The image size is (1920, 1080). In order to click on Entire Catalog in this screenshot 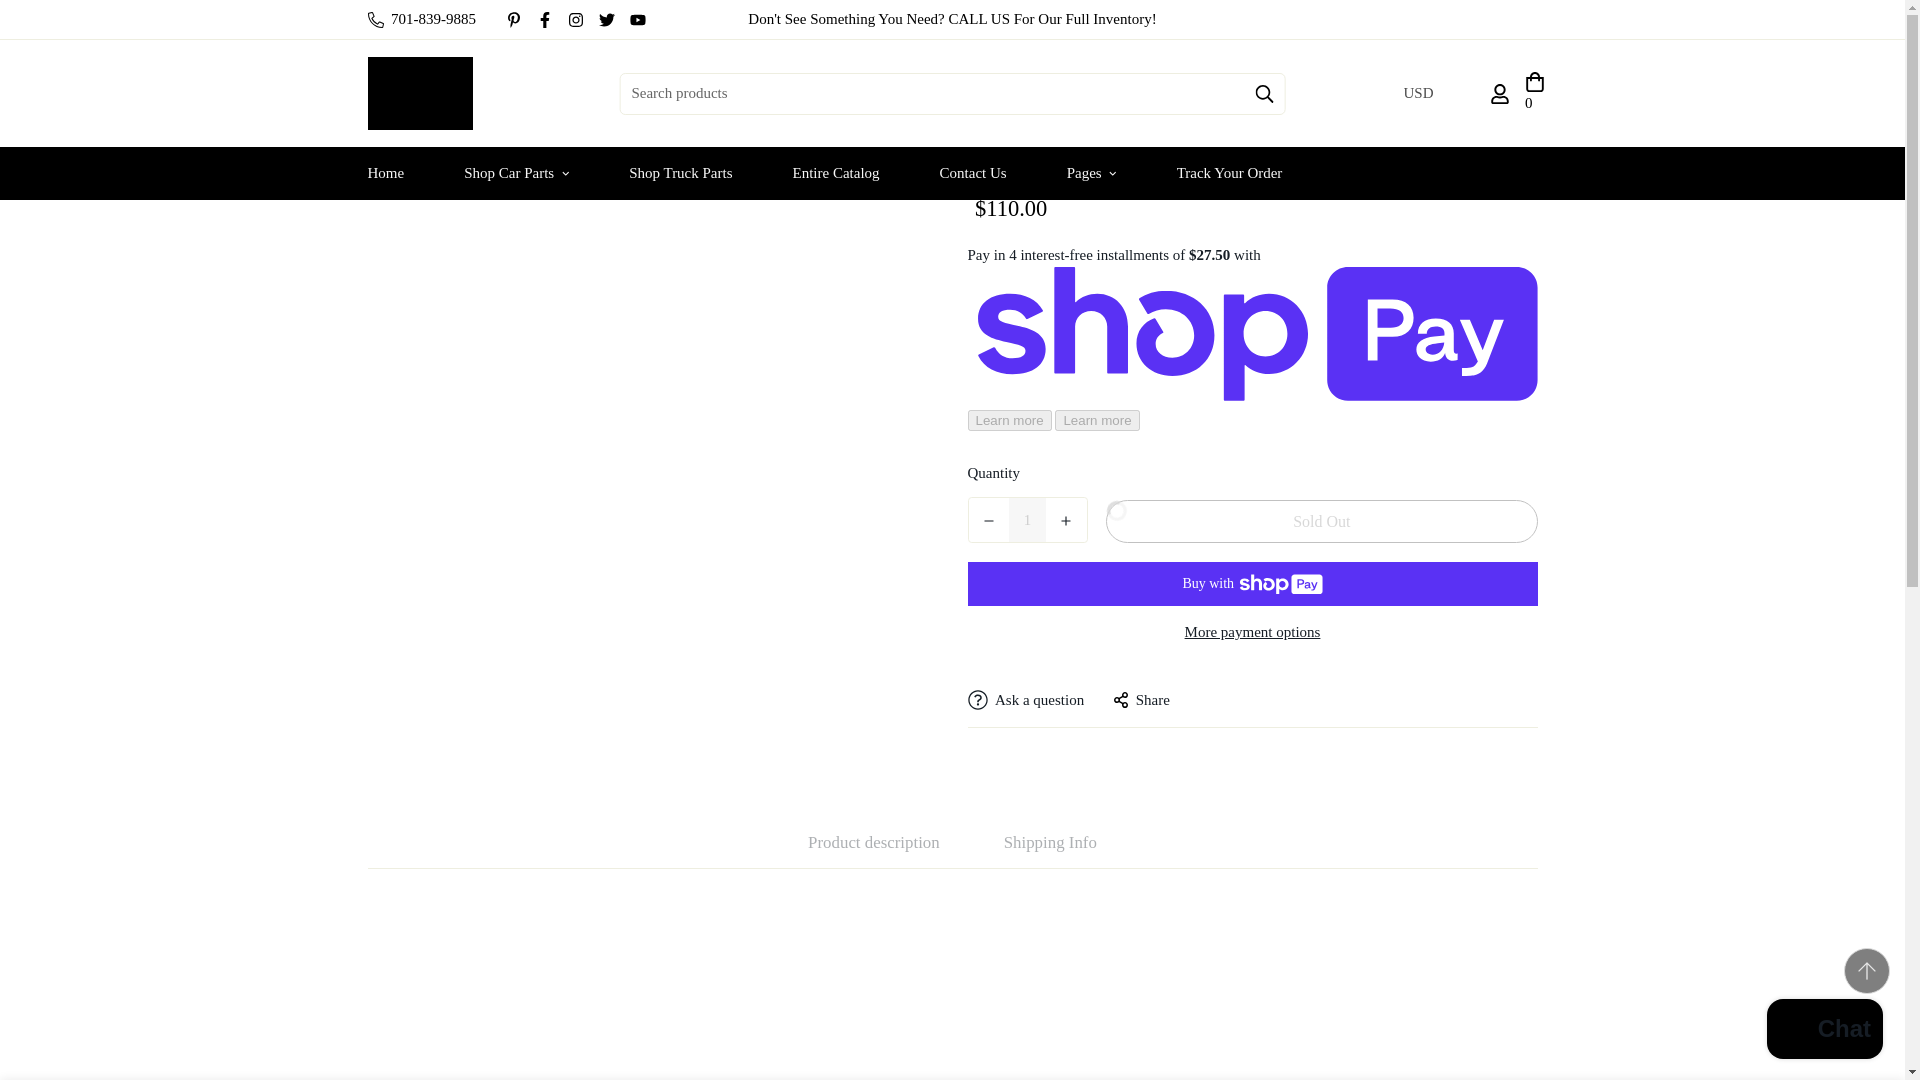, I will do `click(836, 172)`.